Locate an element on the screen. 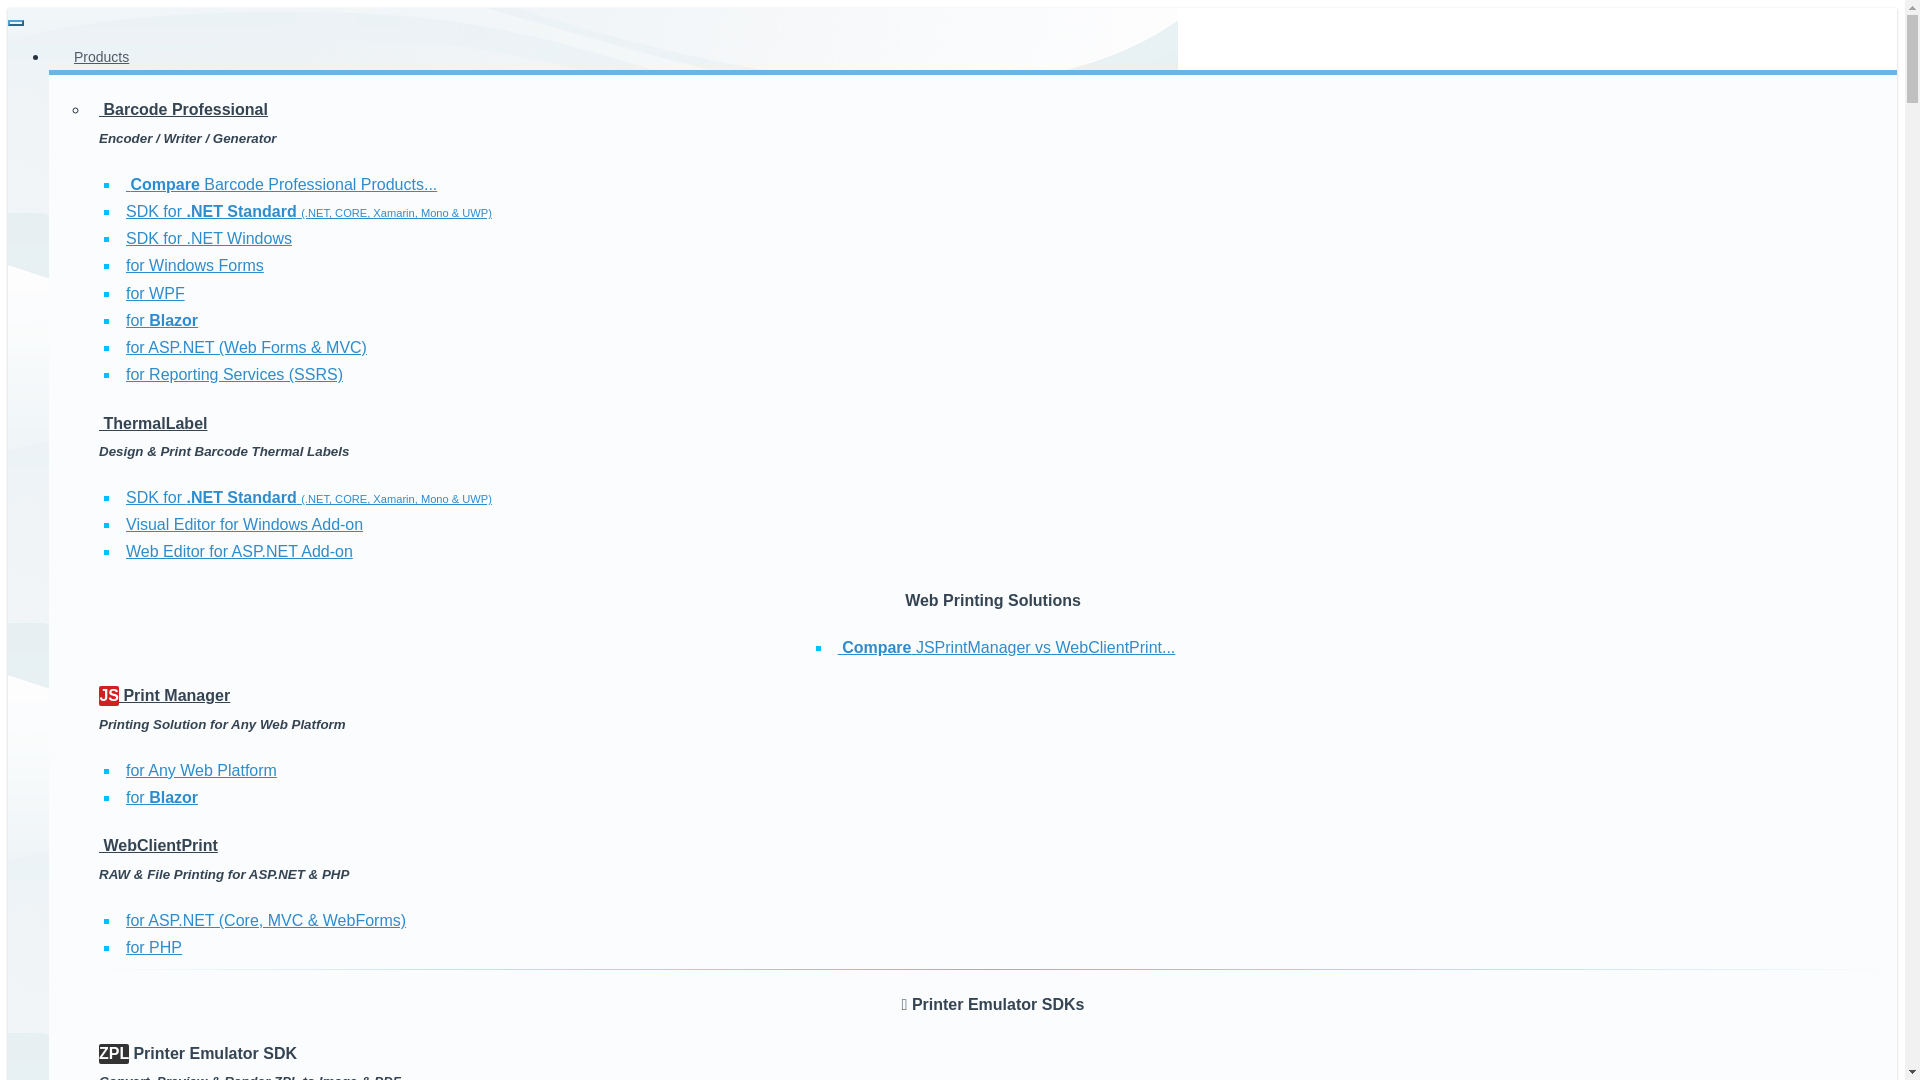   ThermalLabel is located at coordinates (153, 423).